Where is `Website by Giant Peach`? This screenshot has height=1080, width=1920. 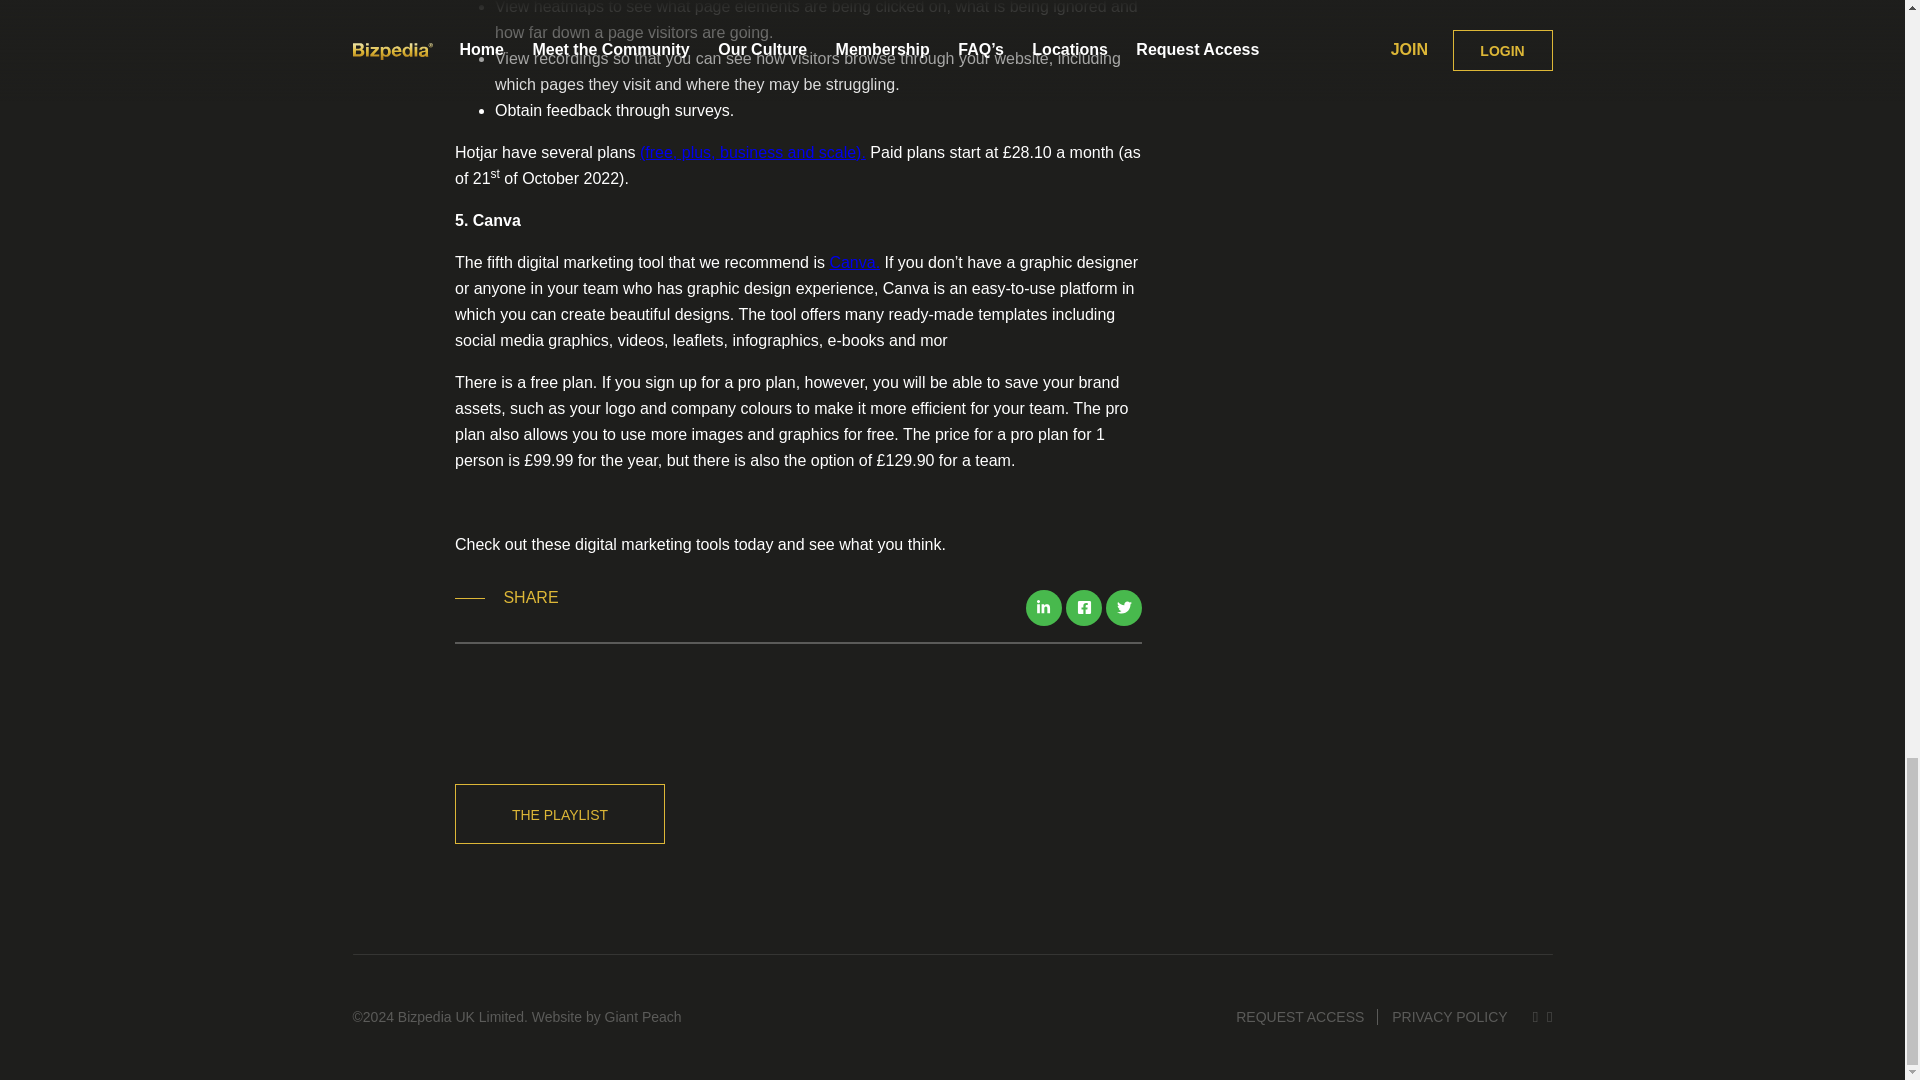 Website by Giant Peach is located at coordinates (606, 1016).